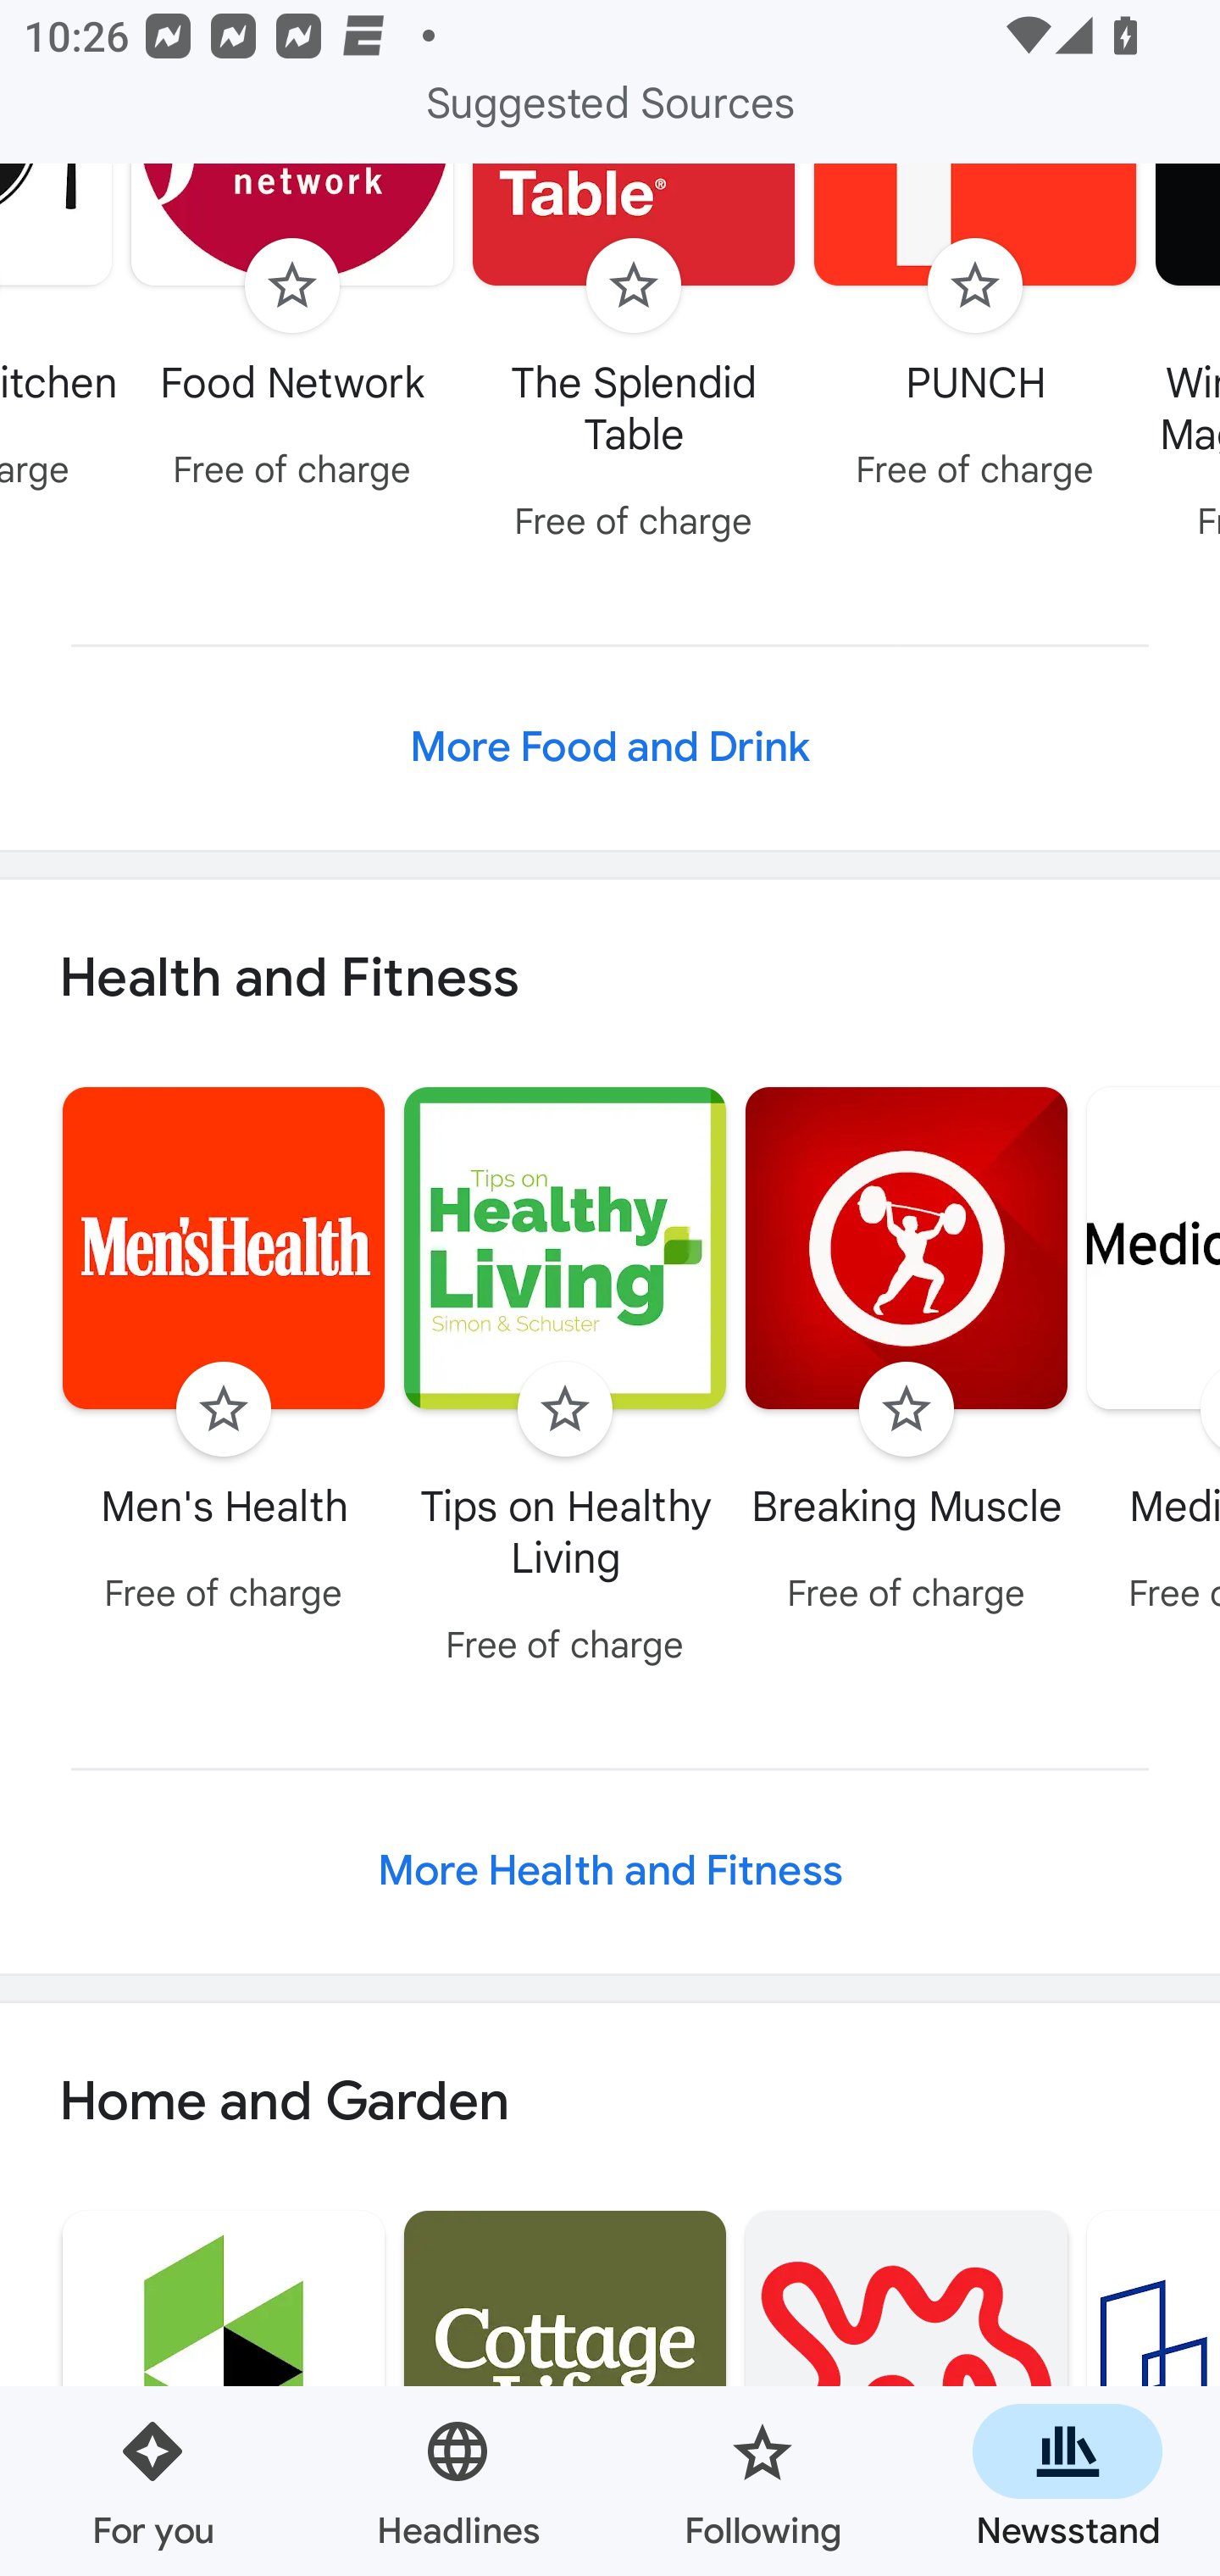 This screenshot has width=1220, height=2576. What do you see at coordinates (907, 1354) in the screenshot?
I see `Follow Breaking Muscle Free of charge` at bounding box center [907, 1354].